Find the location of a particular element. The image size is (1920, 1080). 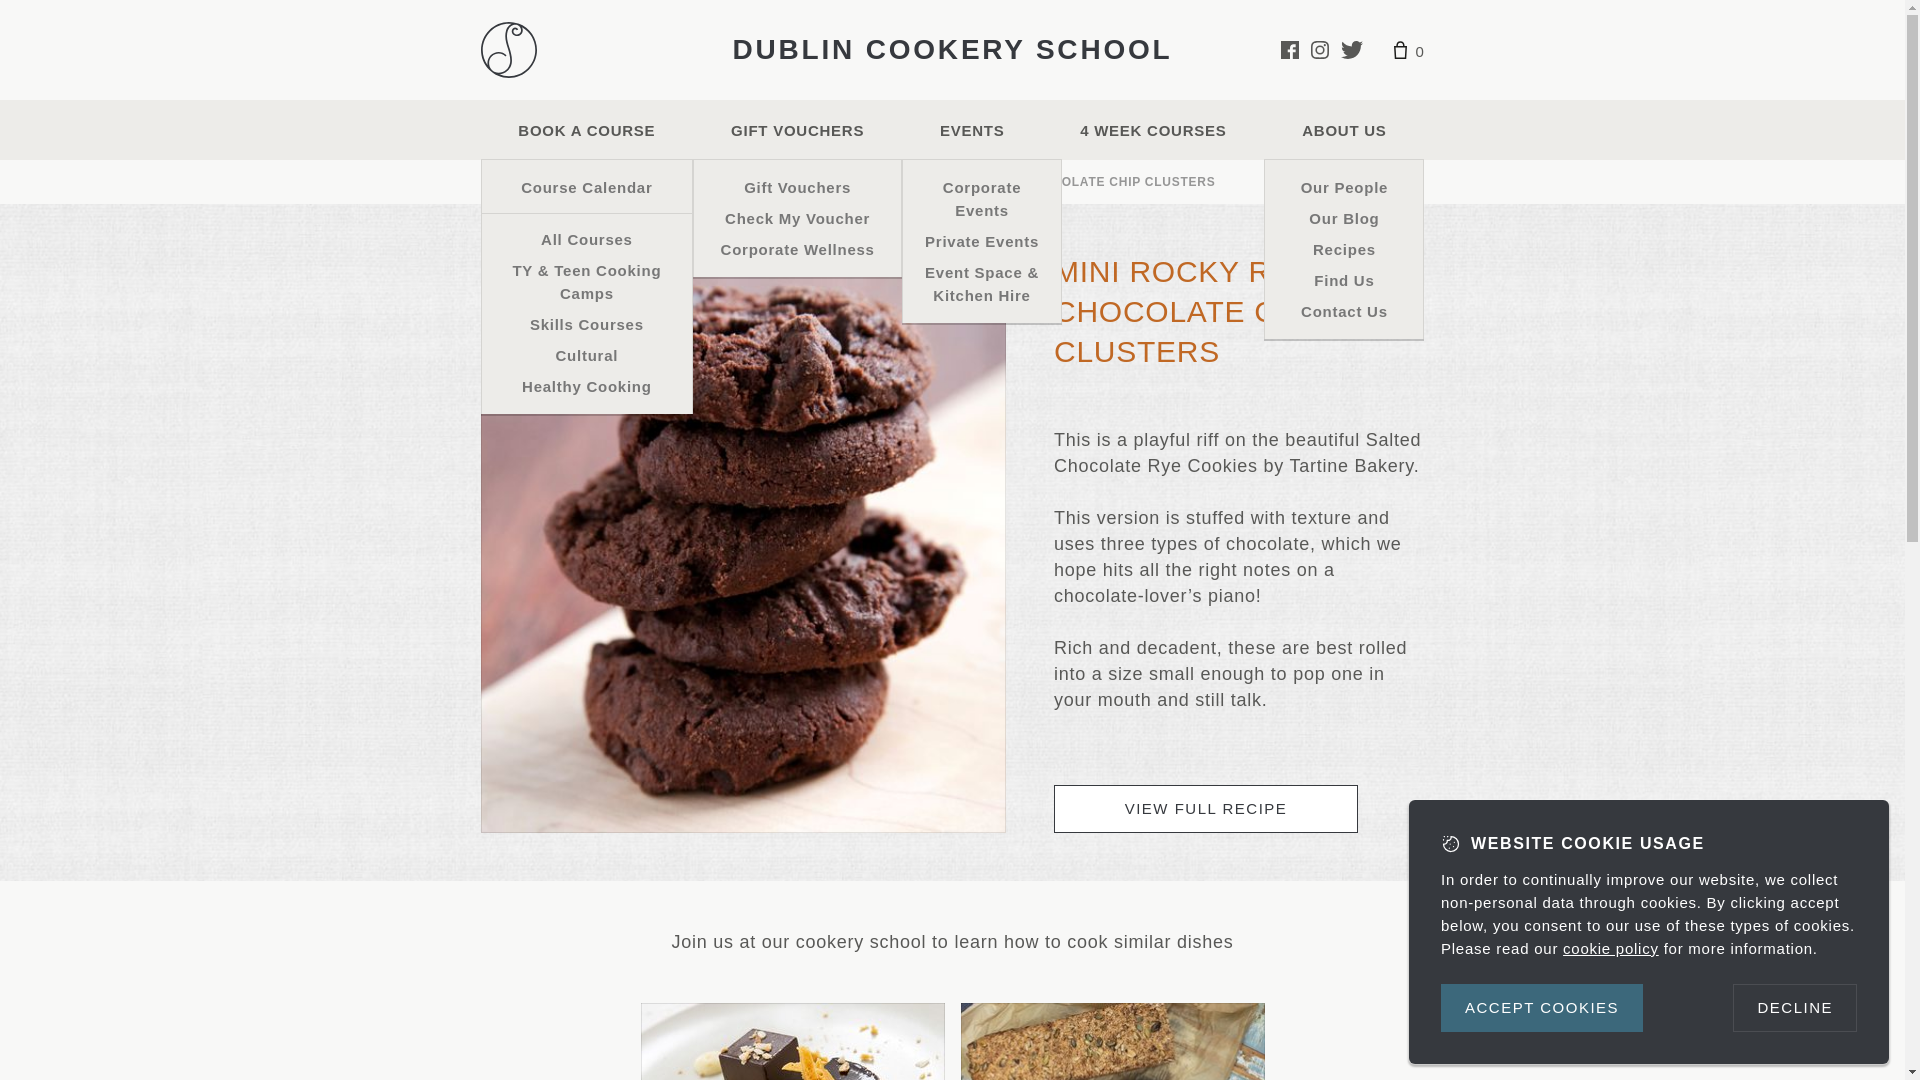

0 is located at coordinates (1409, 50).